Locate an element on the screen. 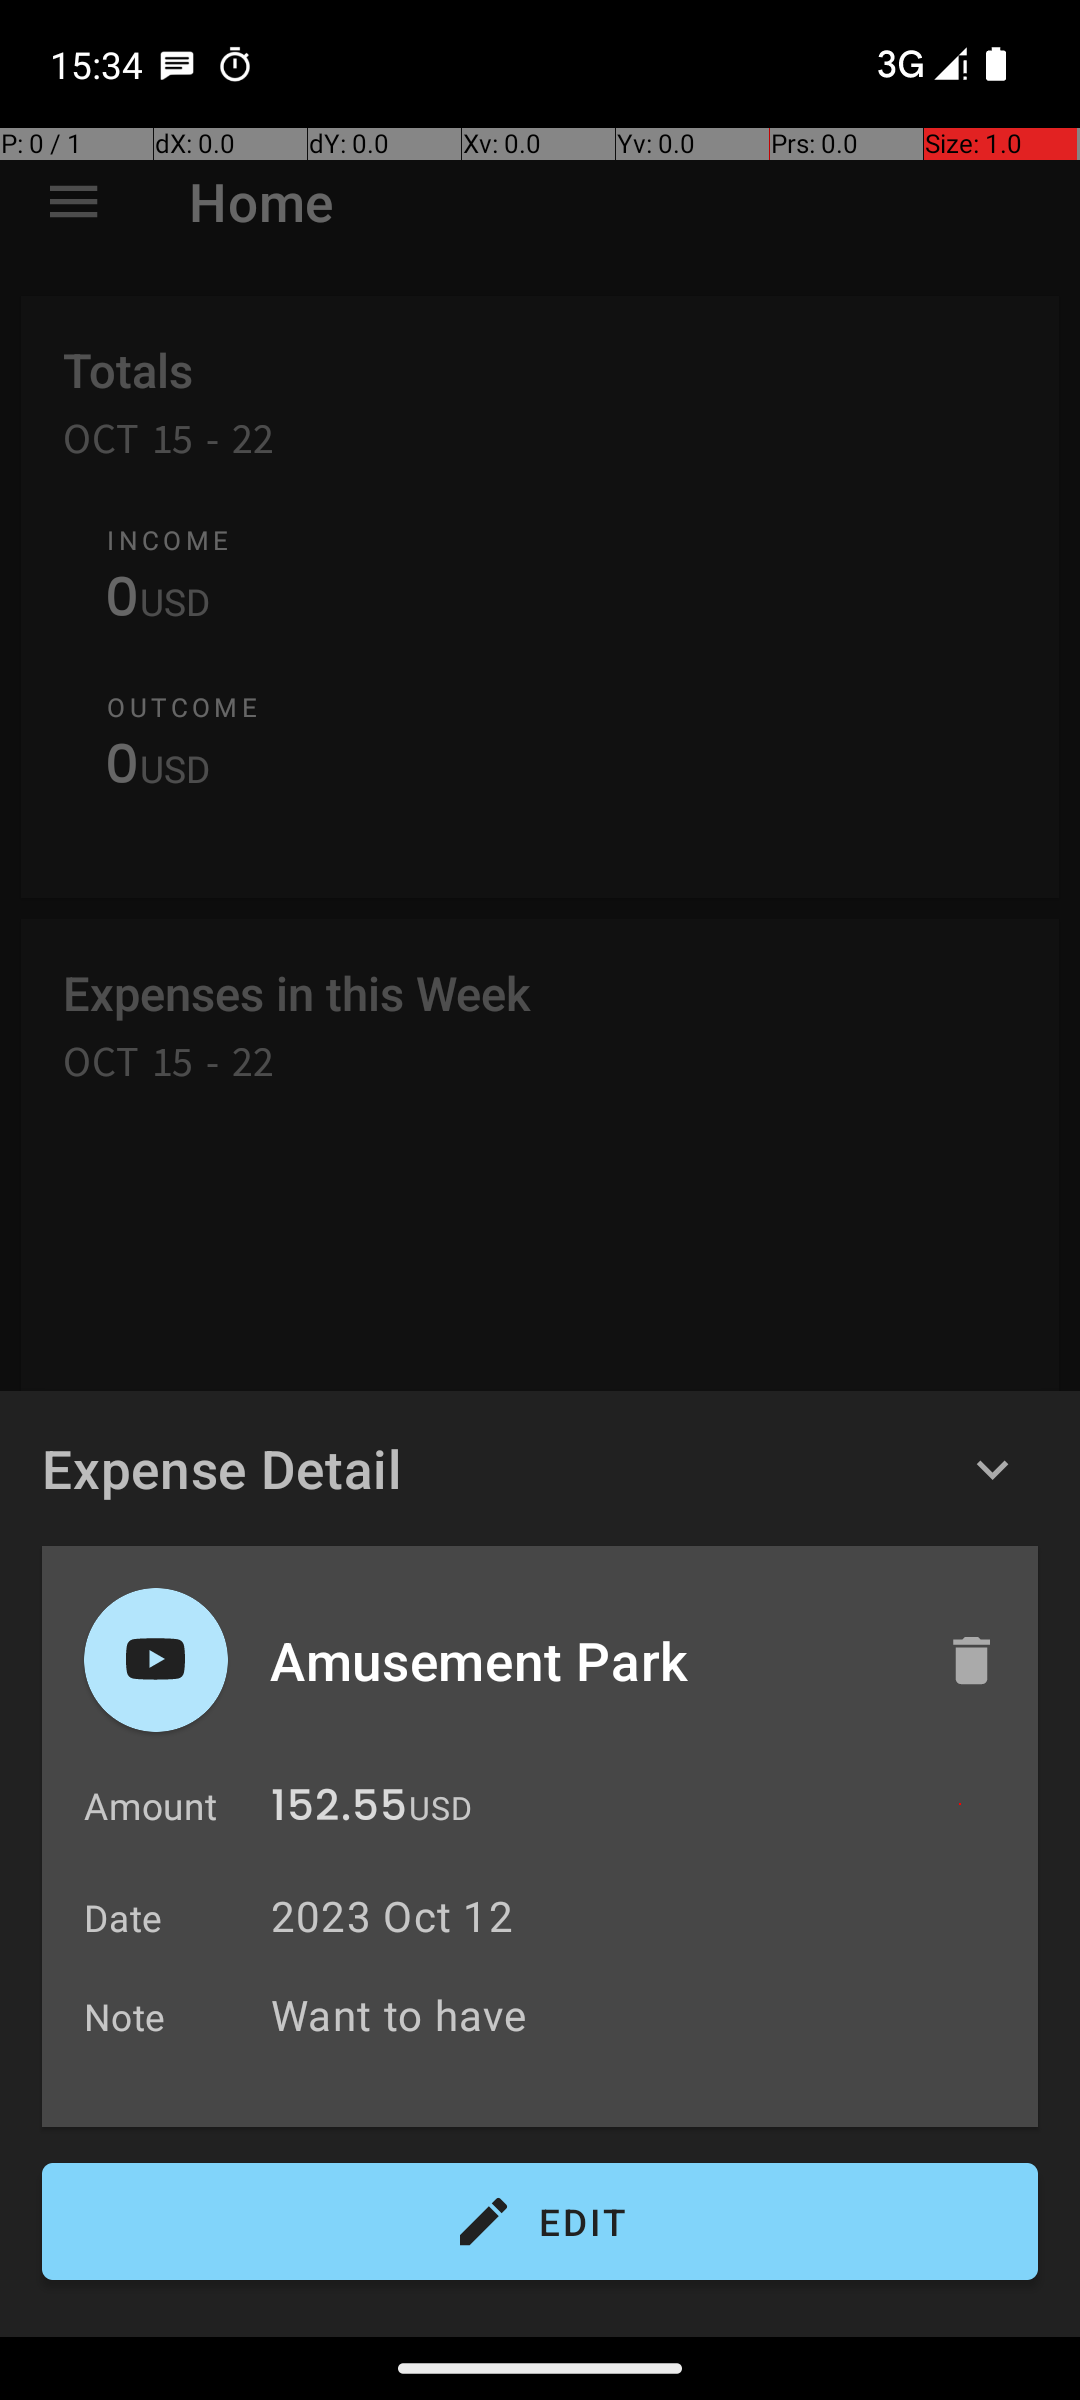  152.55 is located at coordinates (339, 1810).